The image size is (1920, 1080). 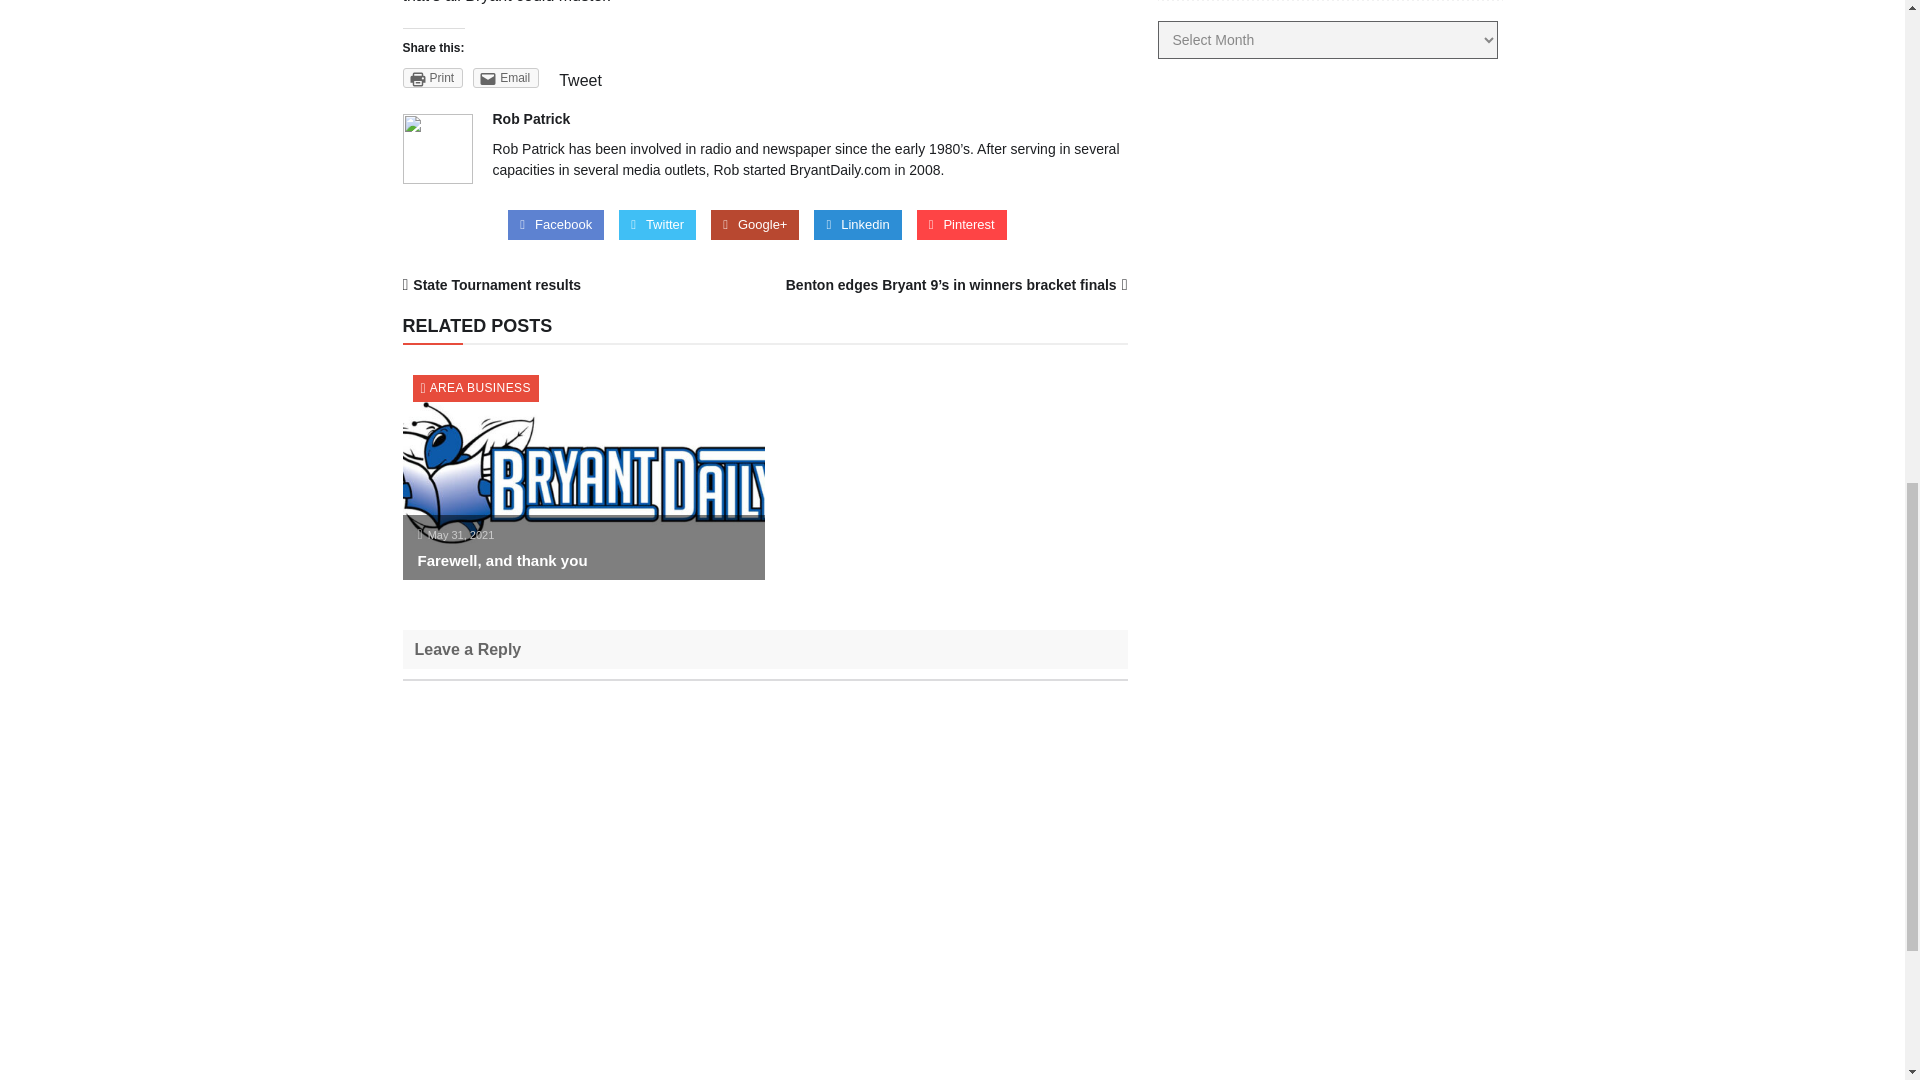 What do you see at coordinates (506, 78) in the screenshot?
I see `Email` at bounding box center [506, 78].